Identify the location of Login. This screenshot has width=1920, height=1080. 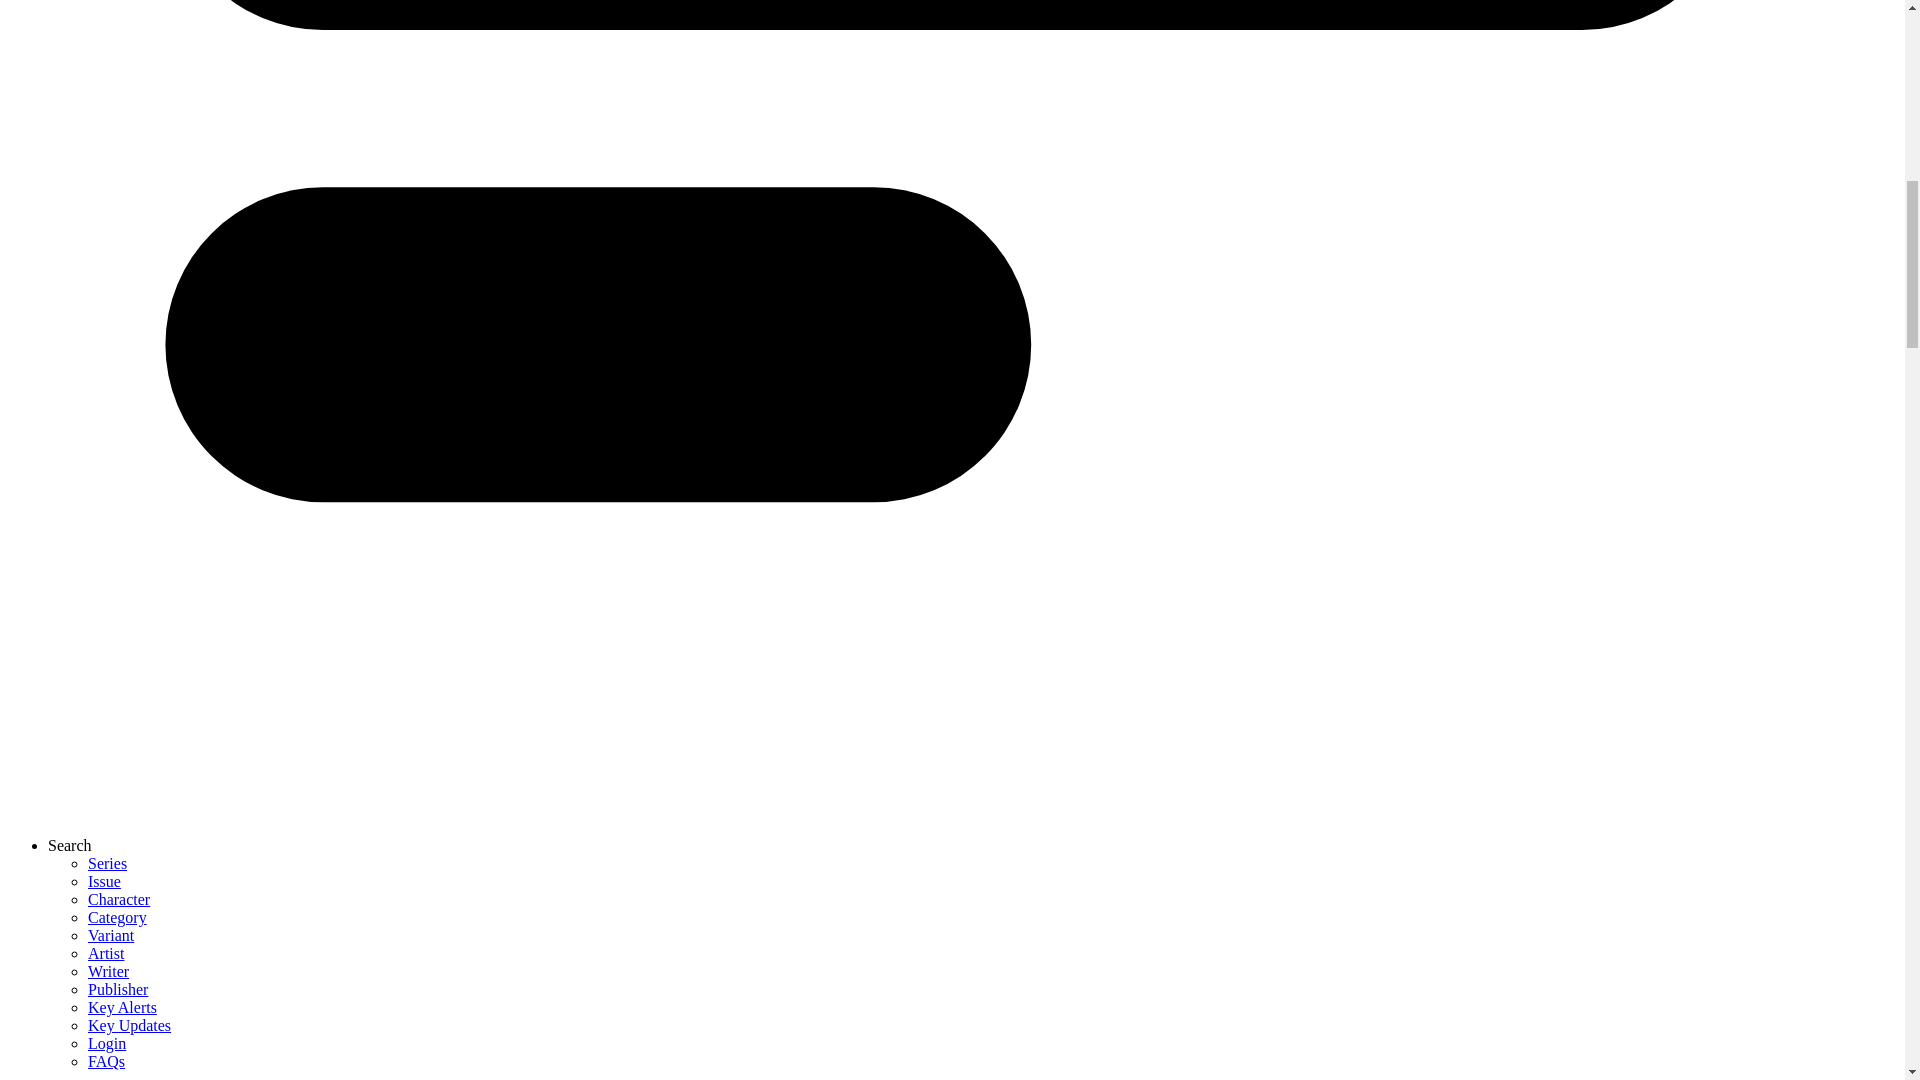
(107, 1042).